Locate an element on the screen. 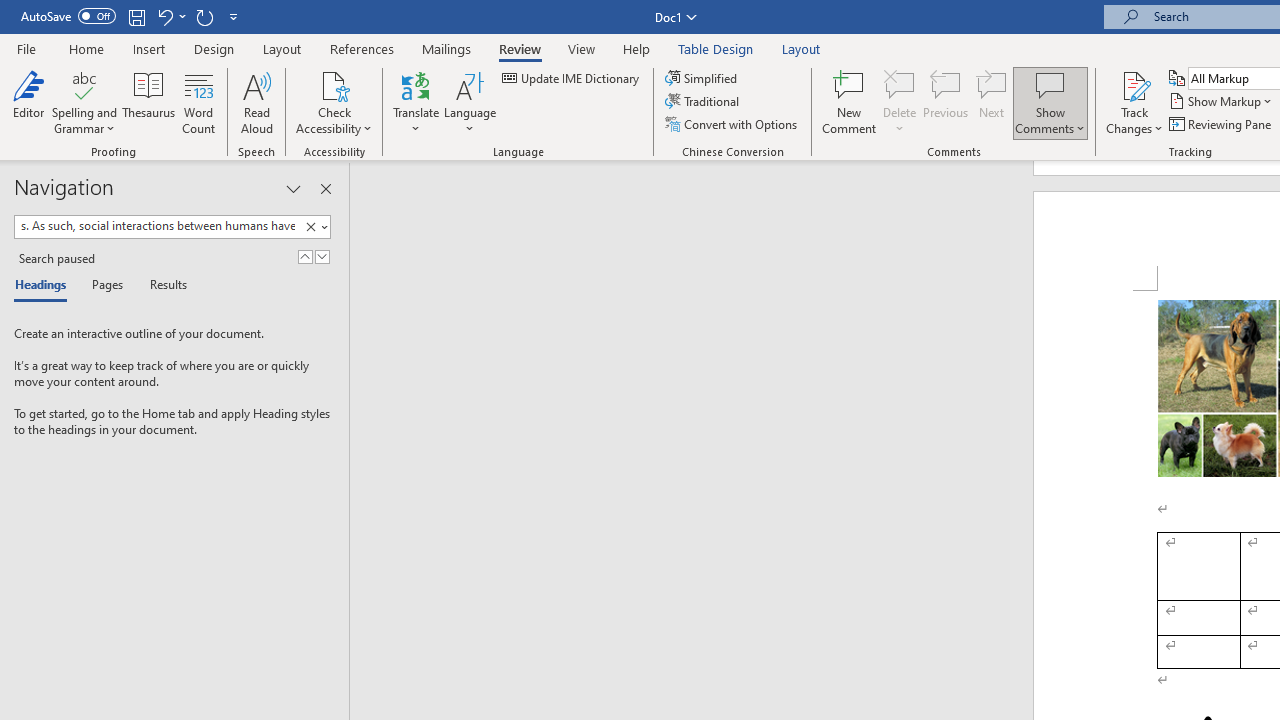 This screenshot has height=720, width=1280. Show Markup is located at coordinates (1222, 102).